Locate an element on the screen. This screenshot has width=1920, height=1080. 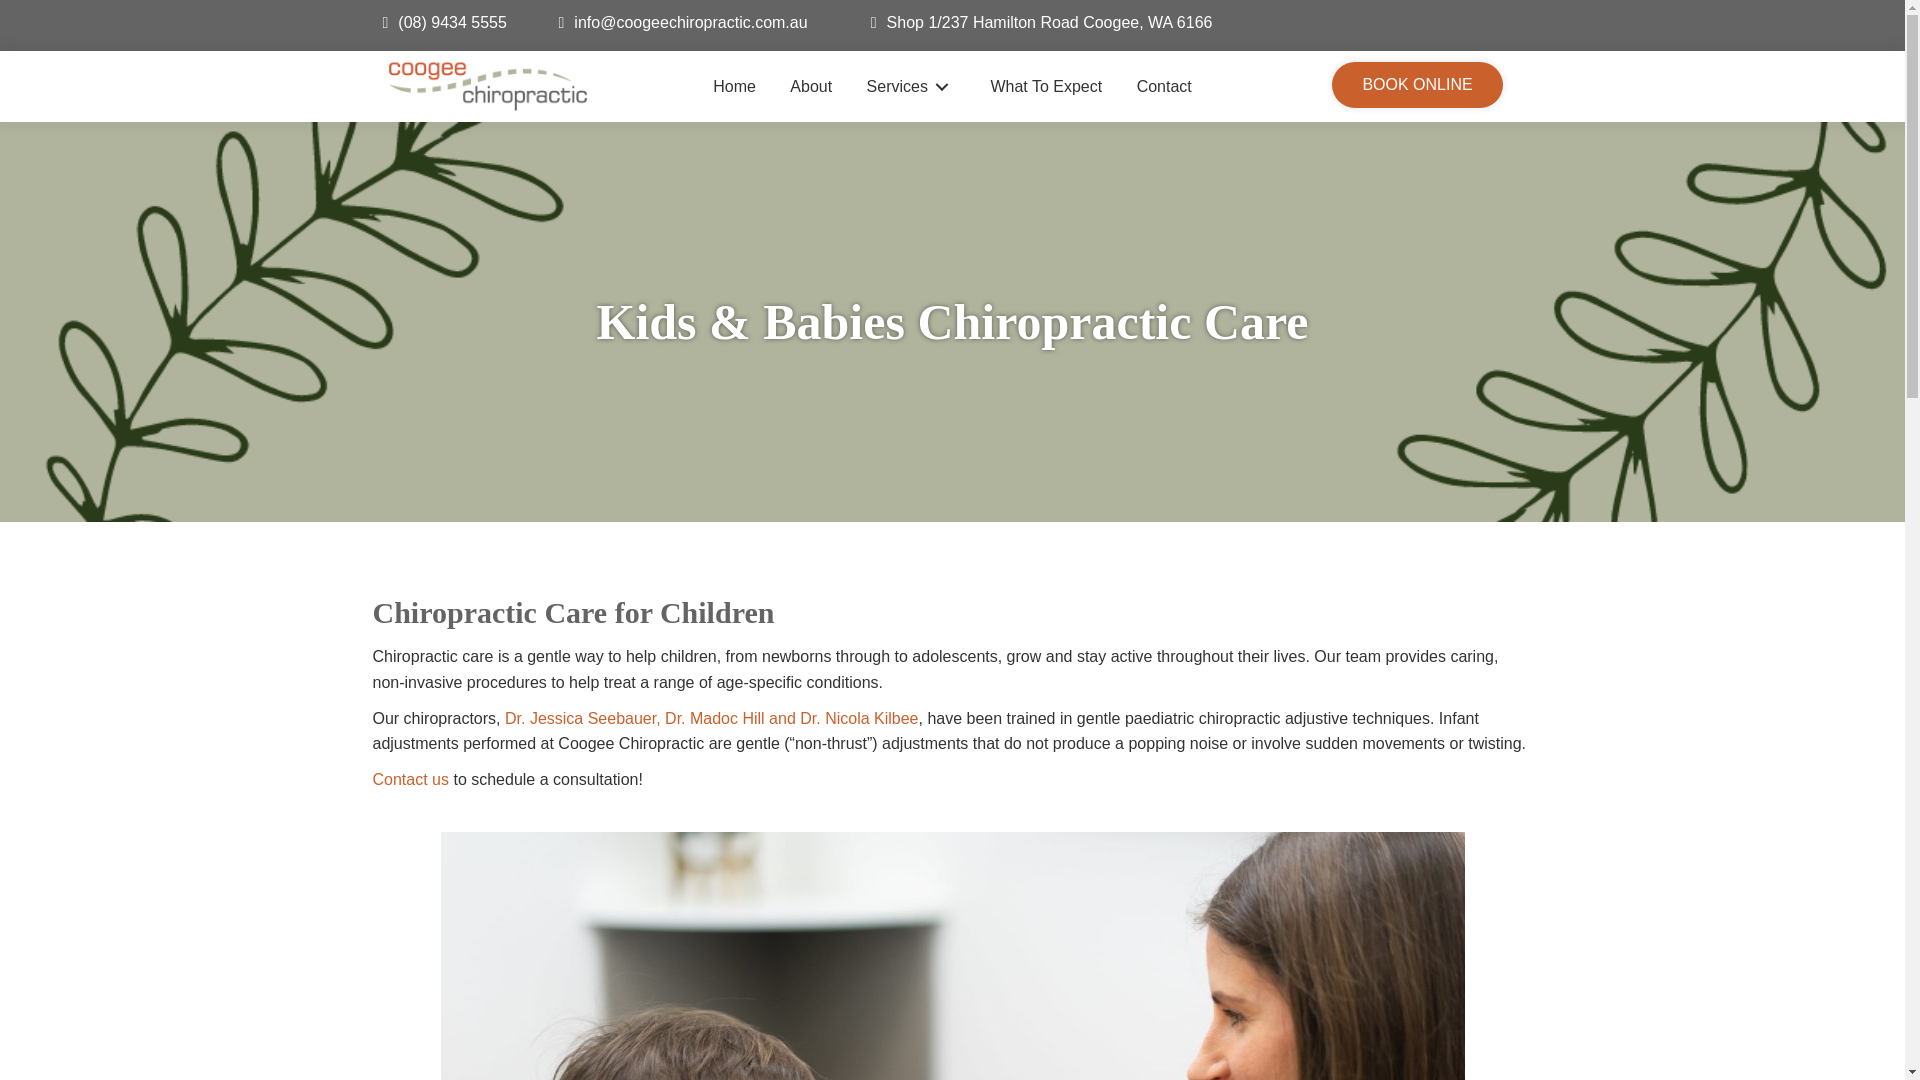
Home is located at coordinates (734, 86).